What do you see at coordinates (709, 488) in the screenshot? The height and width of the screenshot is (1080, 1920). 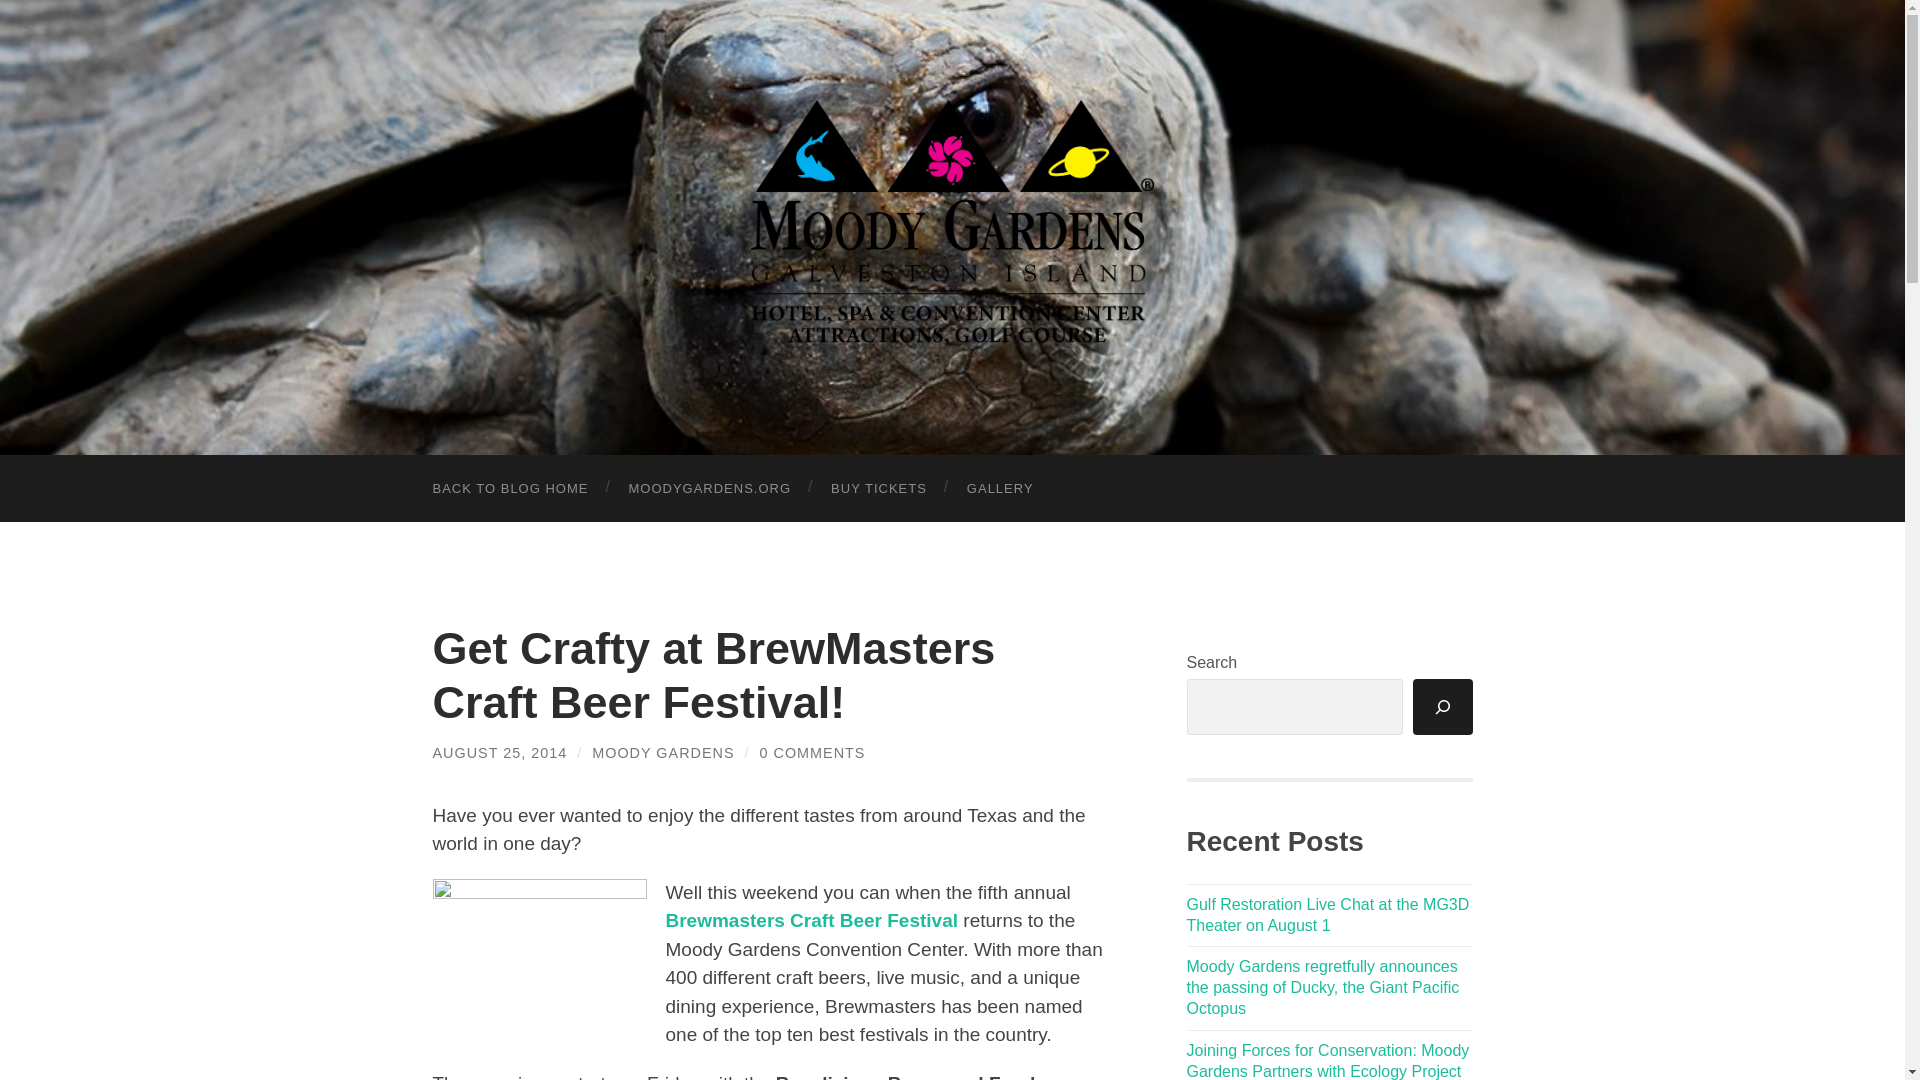 I see `MOODYGARDENS.ORG` at bounding box center [709, 488].